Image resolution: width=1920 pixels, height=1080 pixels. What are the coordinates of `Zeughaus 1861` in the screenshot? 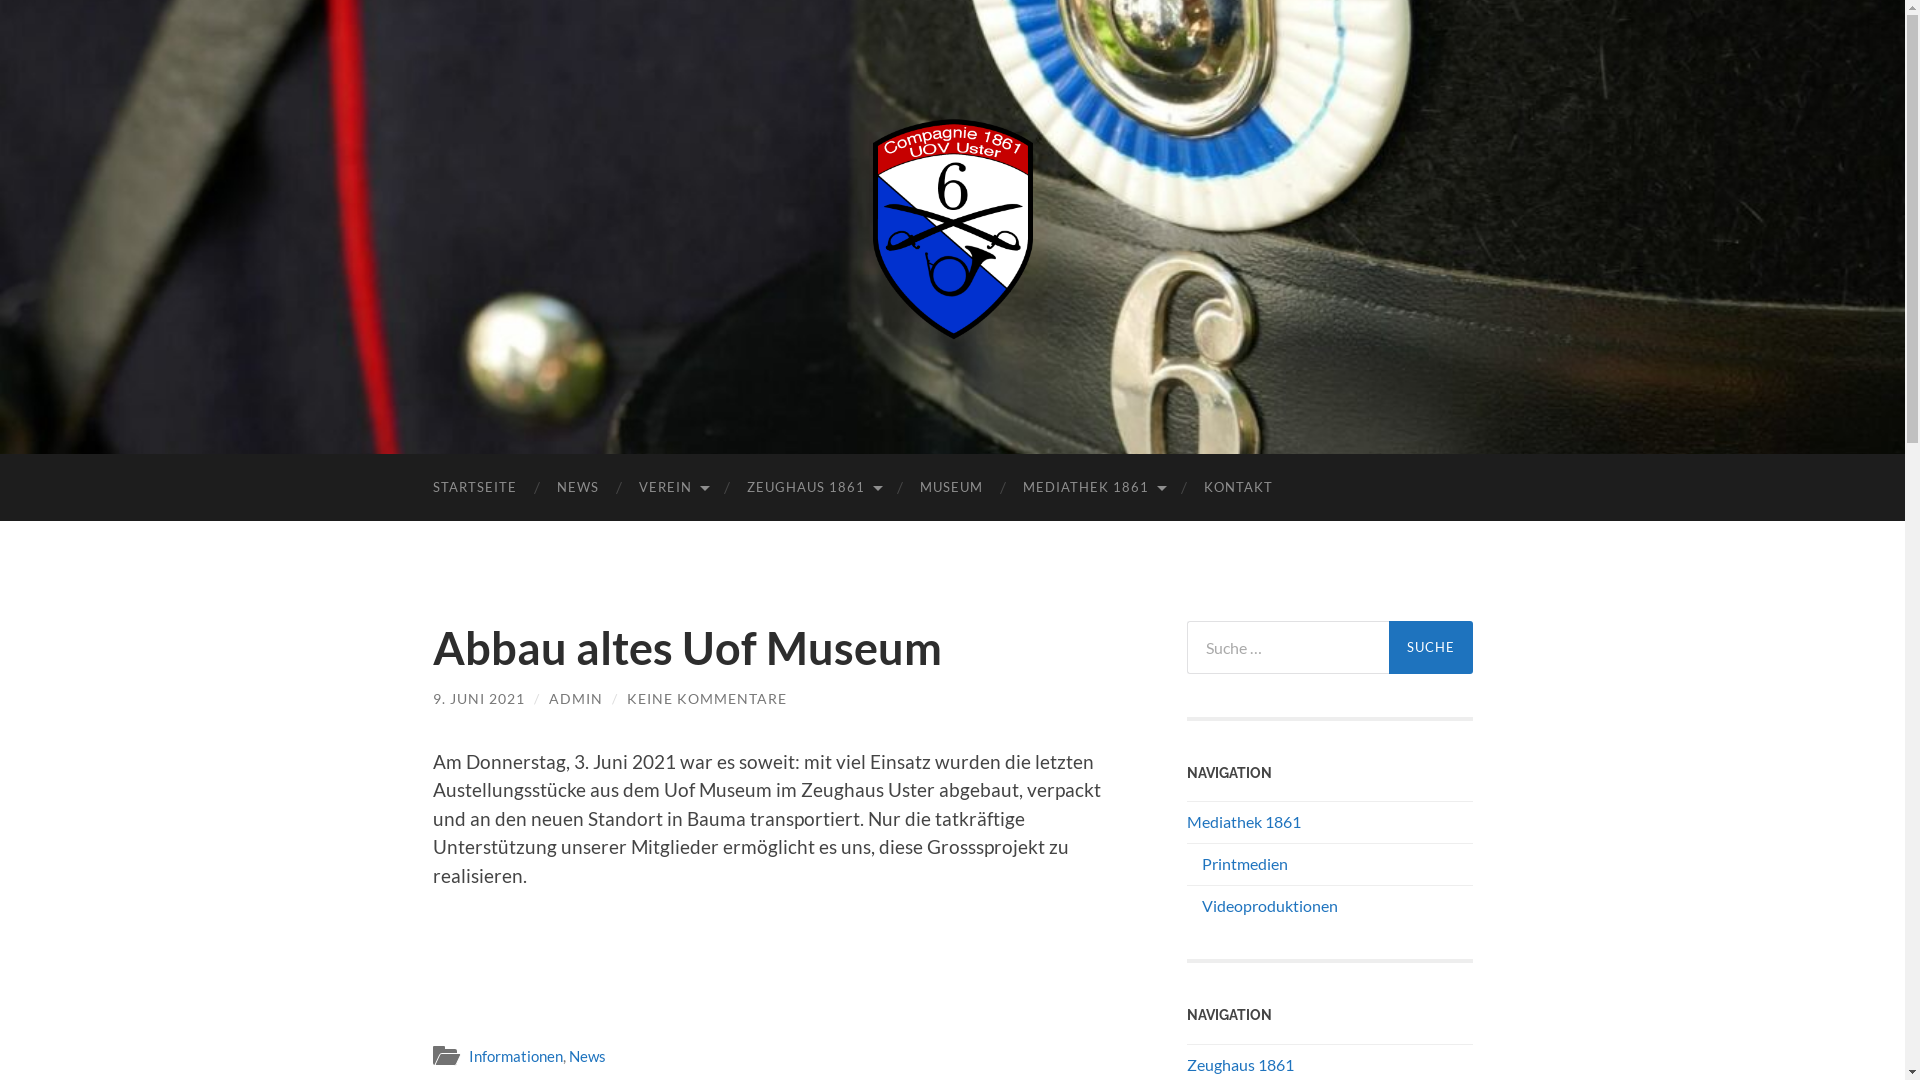 It's located at (1240, 1064).